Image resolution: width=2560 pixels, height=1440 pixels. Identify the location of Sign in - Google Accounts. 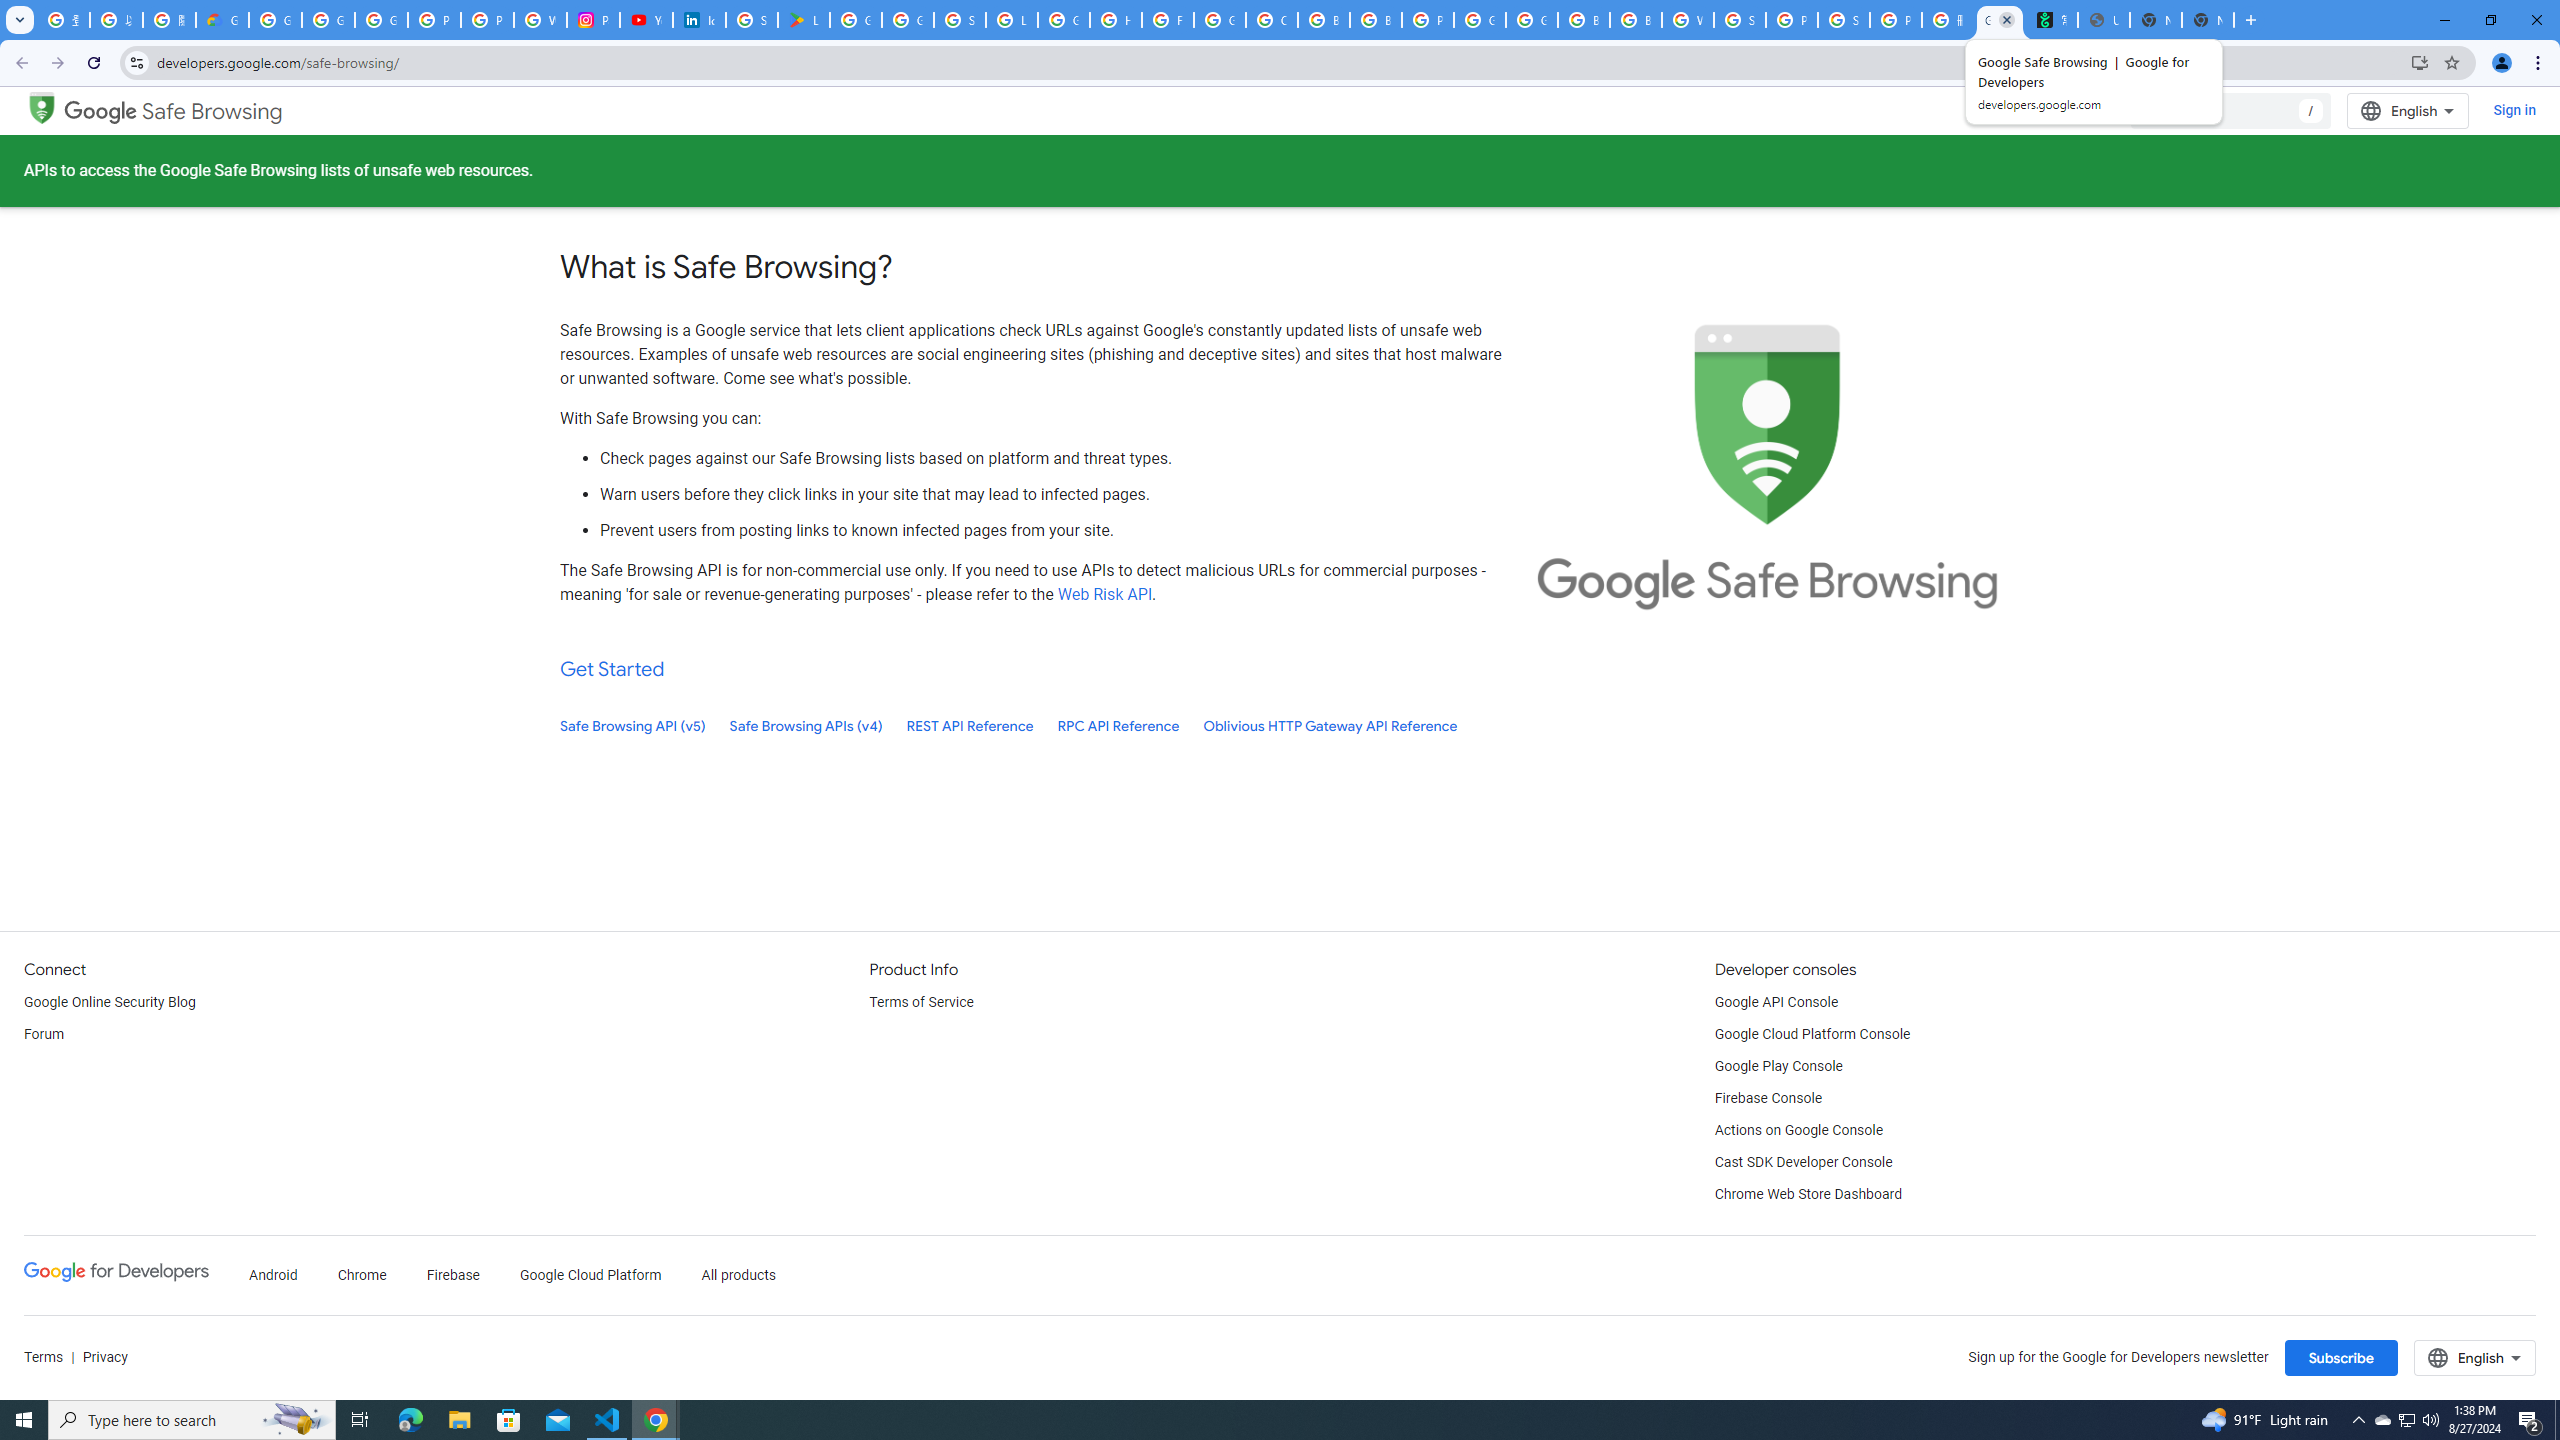
(960, 20).